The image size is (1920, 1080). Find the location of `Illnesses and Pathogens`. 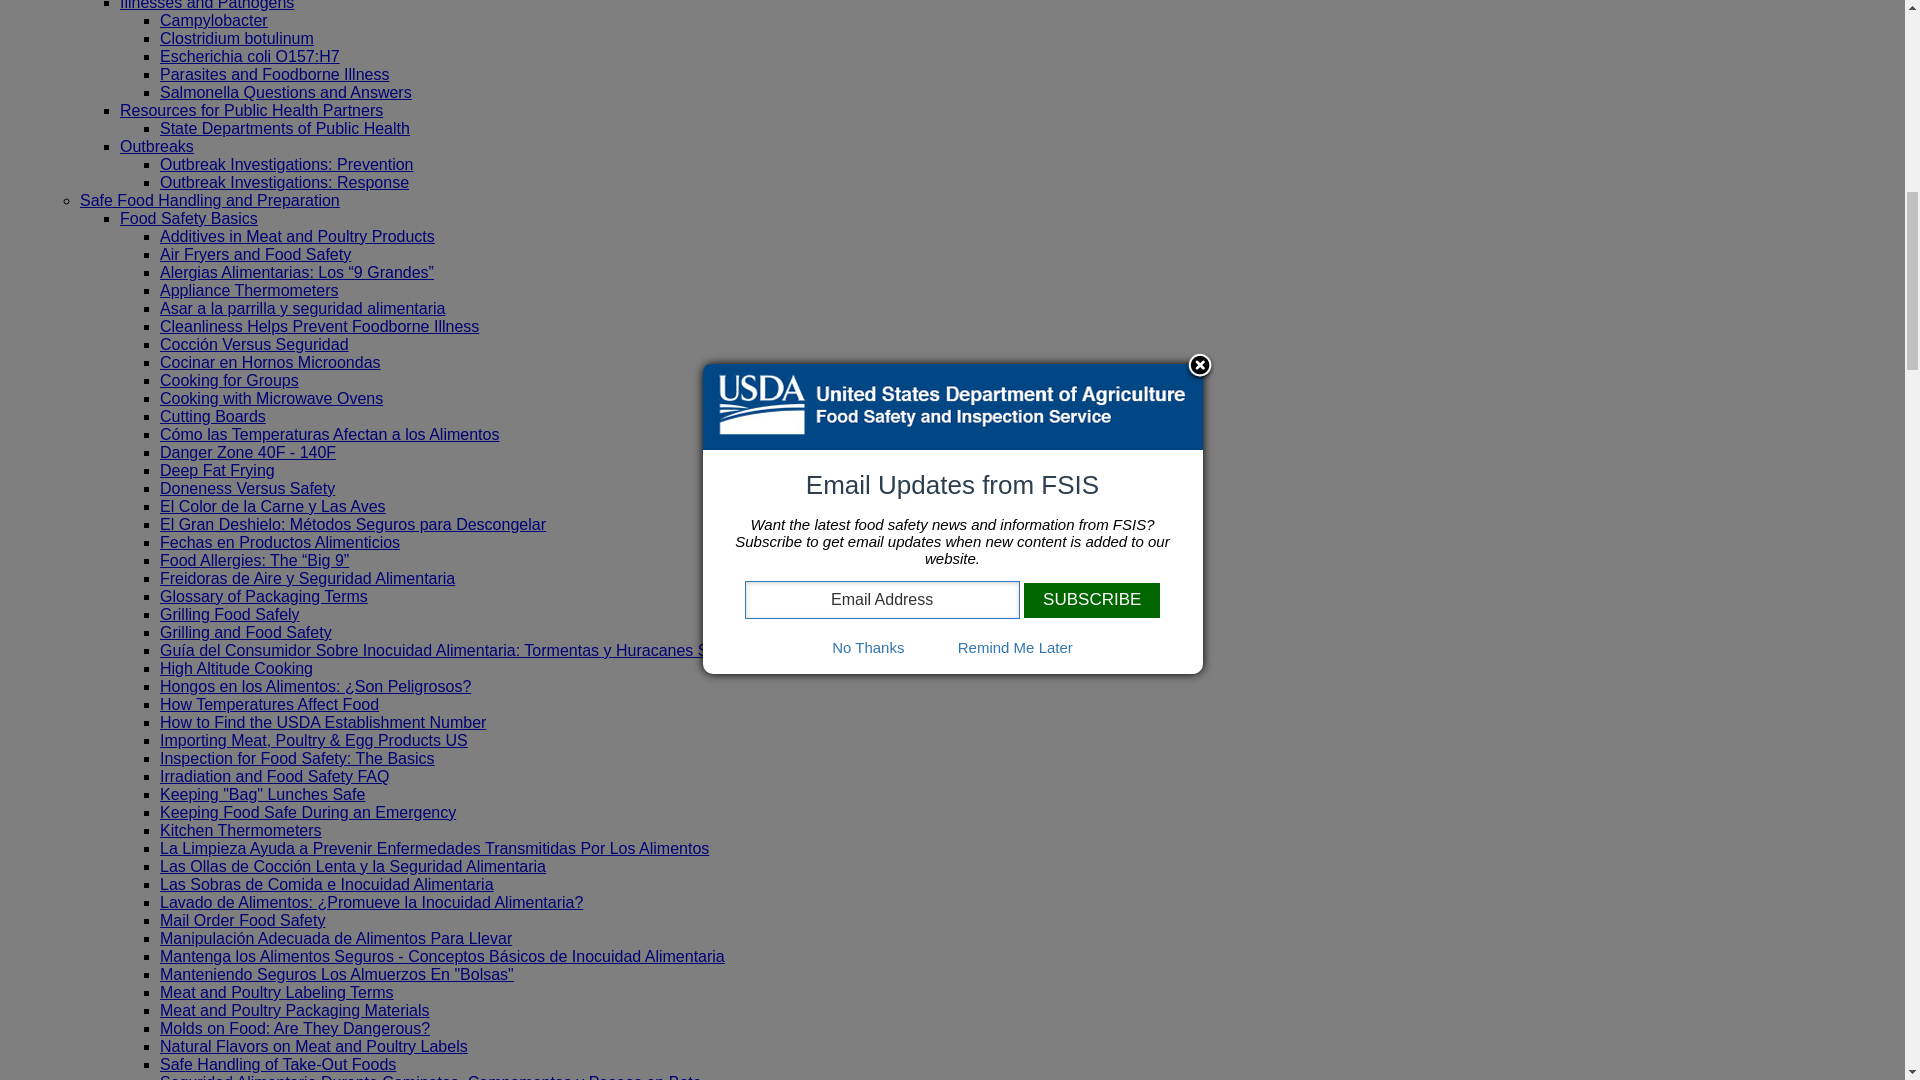

Illnesses and Pathogens is located at coordinates (206, 5).